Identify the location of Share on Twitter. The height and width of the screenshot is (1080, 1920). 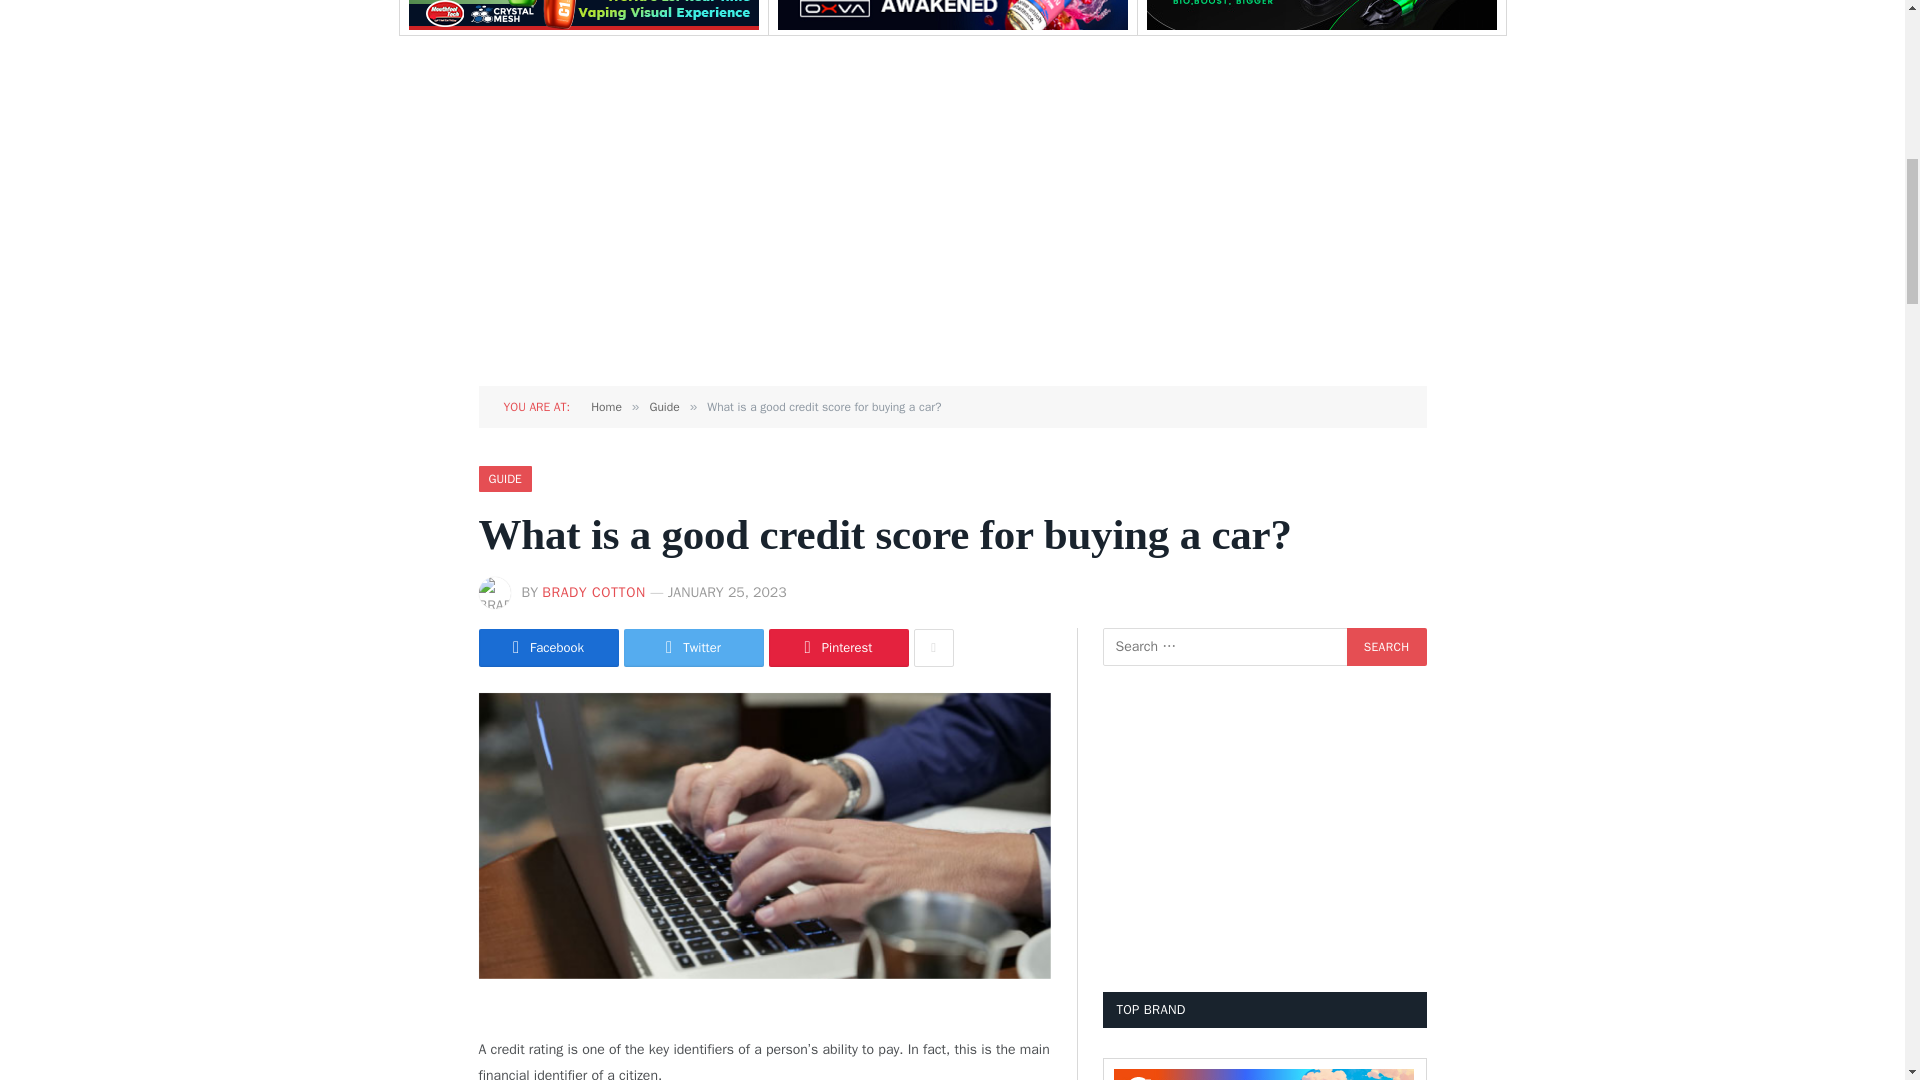
(694, 648).